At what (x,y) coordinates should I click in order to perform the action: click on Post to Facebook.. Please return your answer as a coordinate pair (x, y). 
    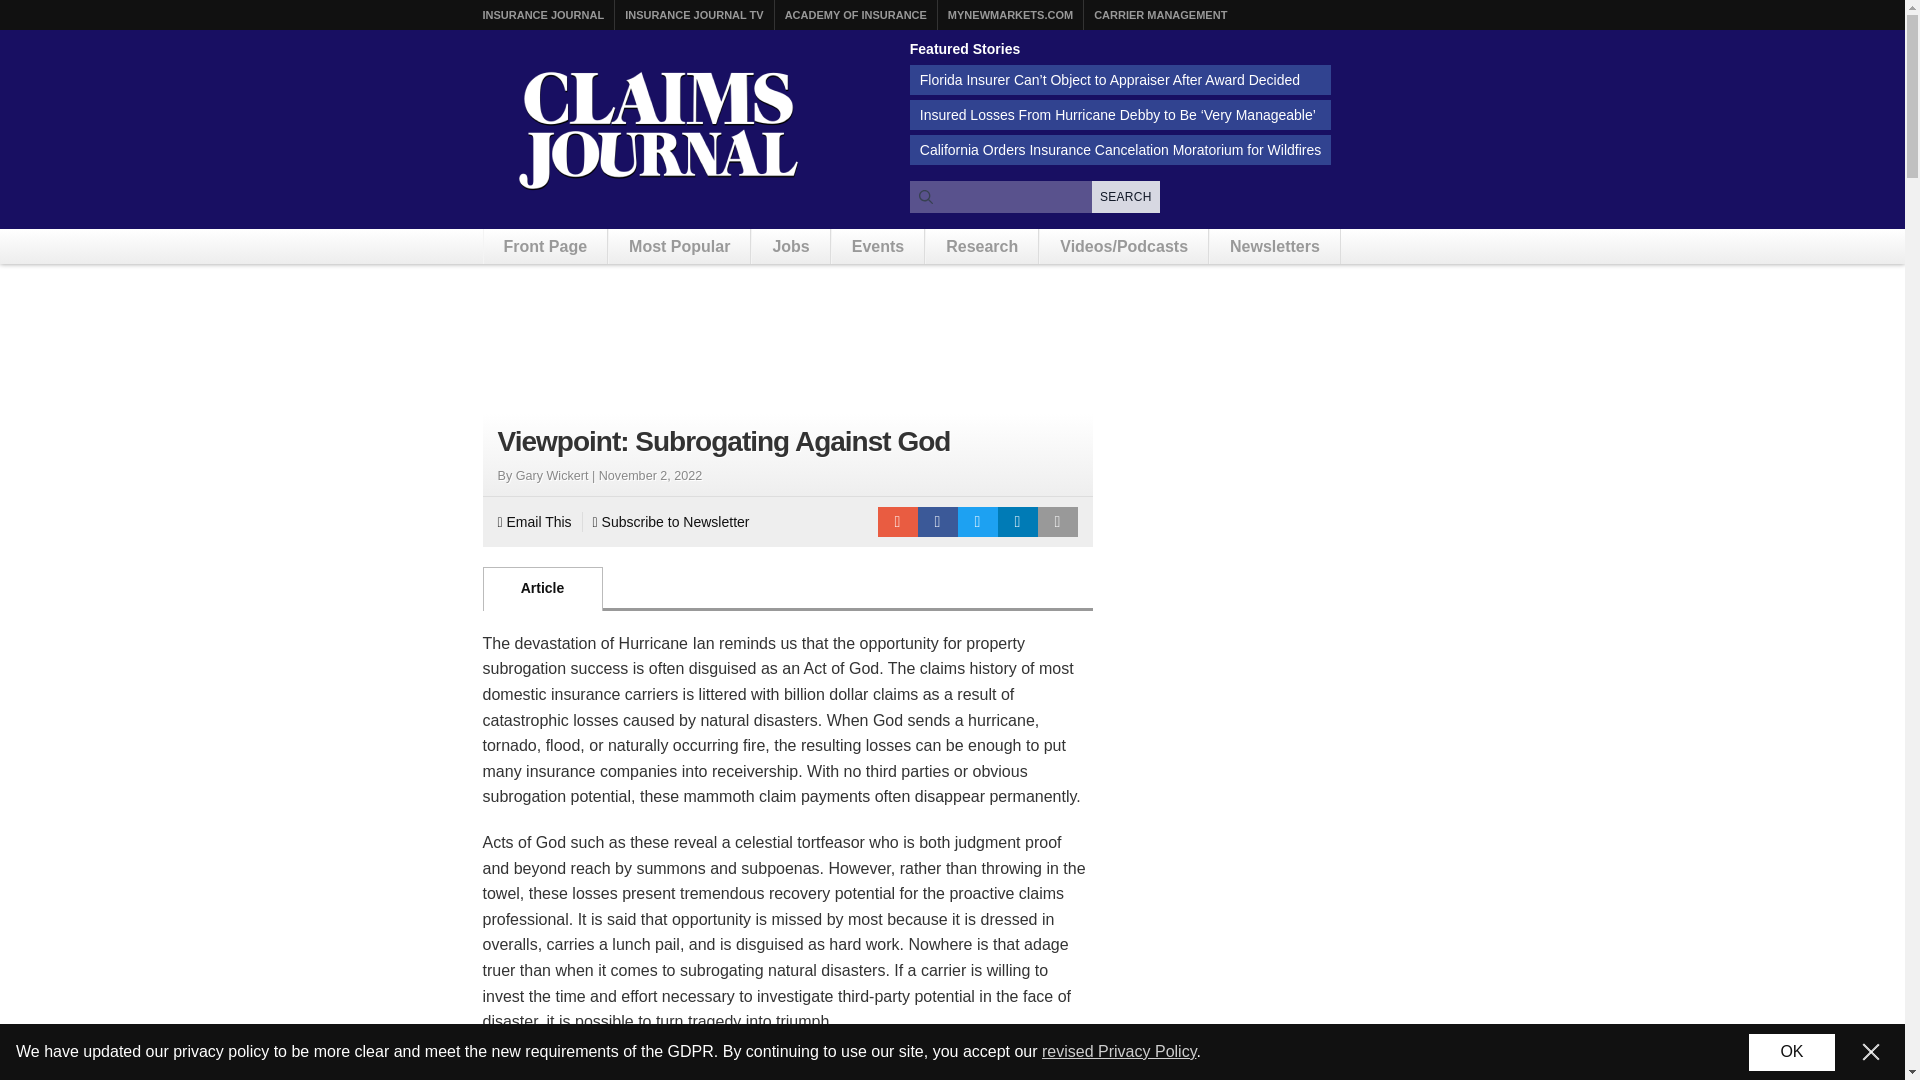
    Looking at the image, I should click on (938, 521).